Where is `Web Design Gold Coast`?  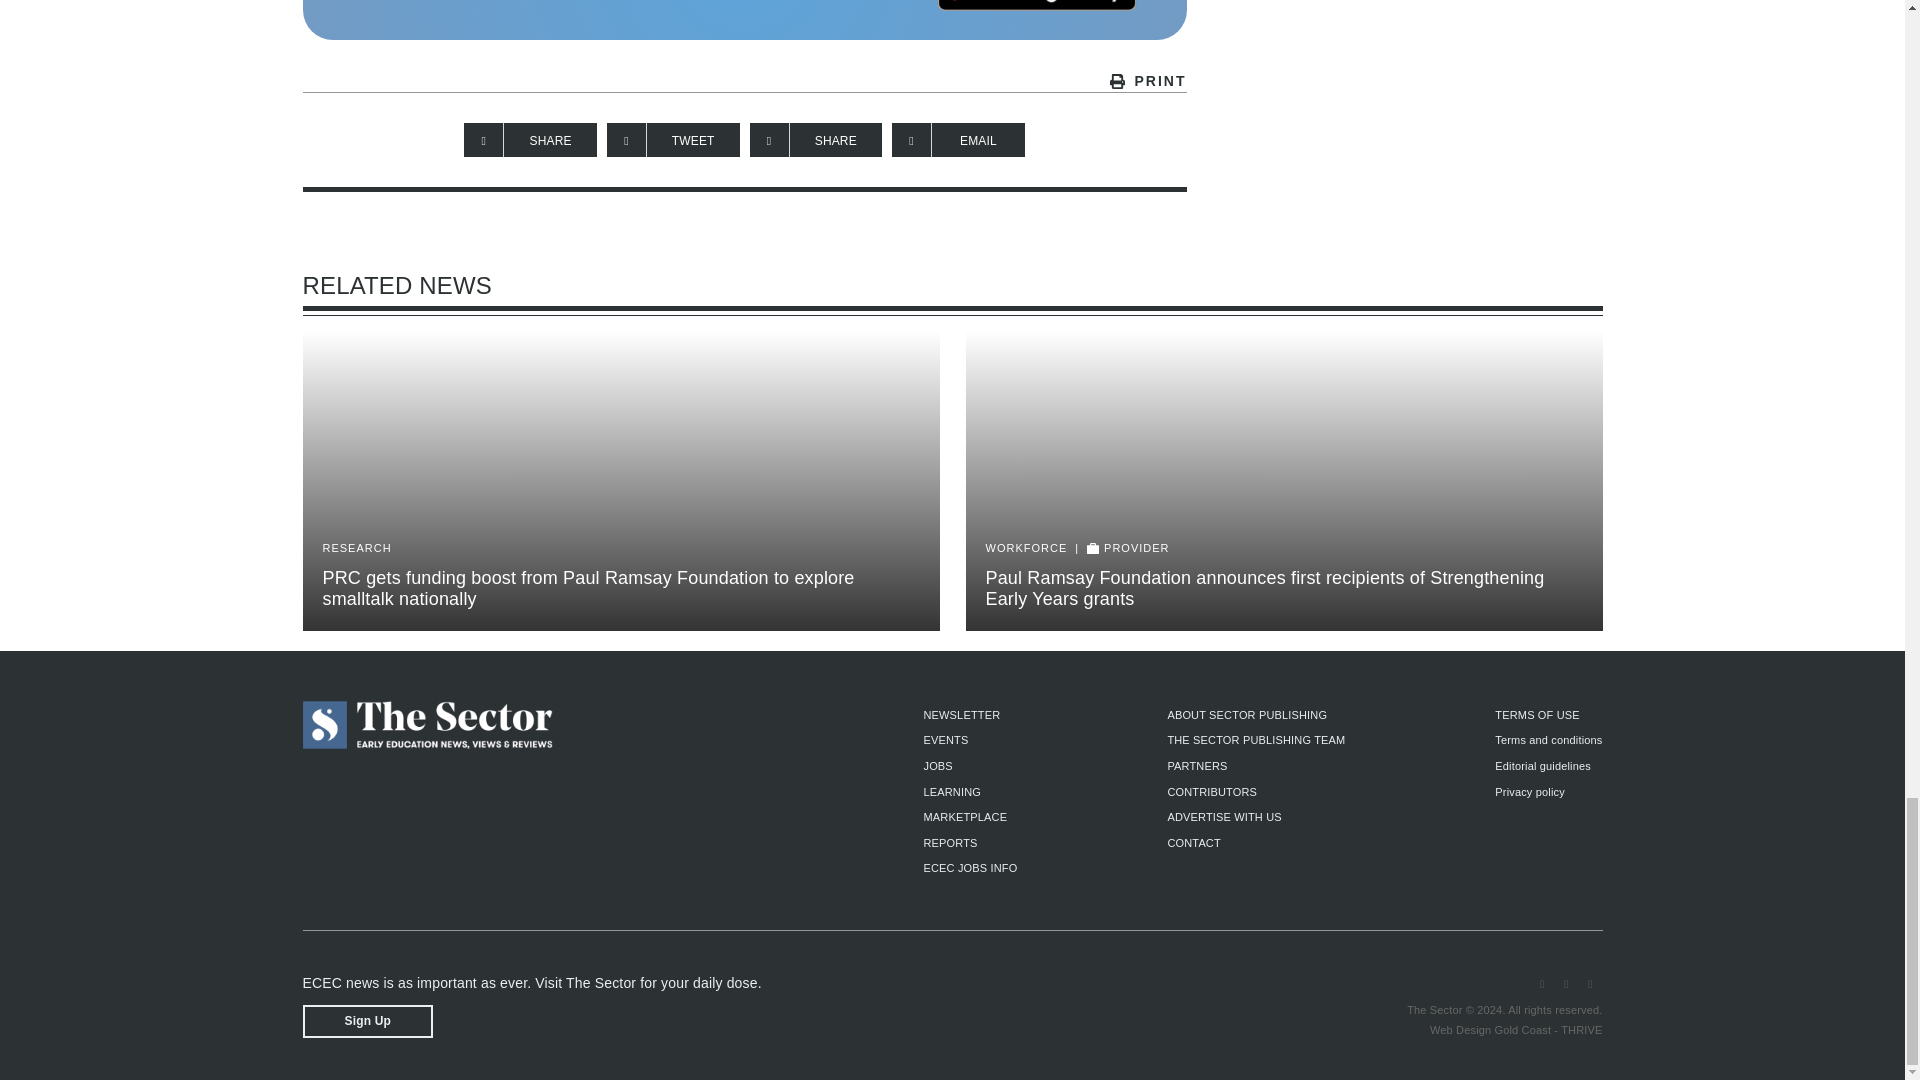
Web Design Gold Coast is located at coordinates (1490, 1029).